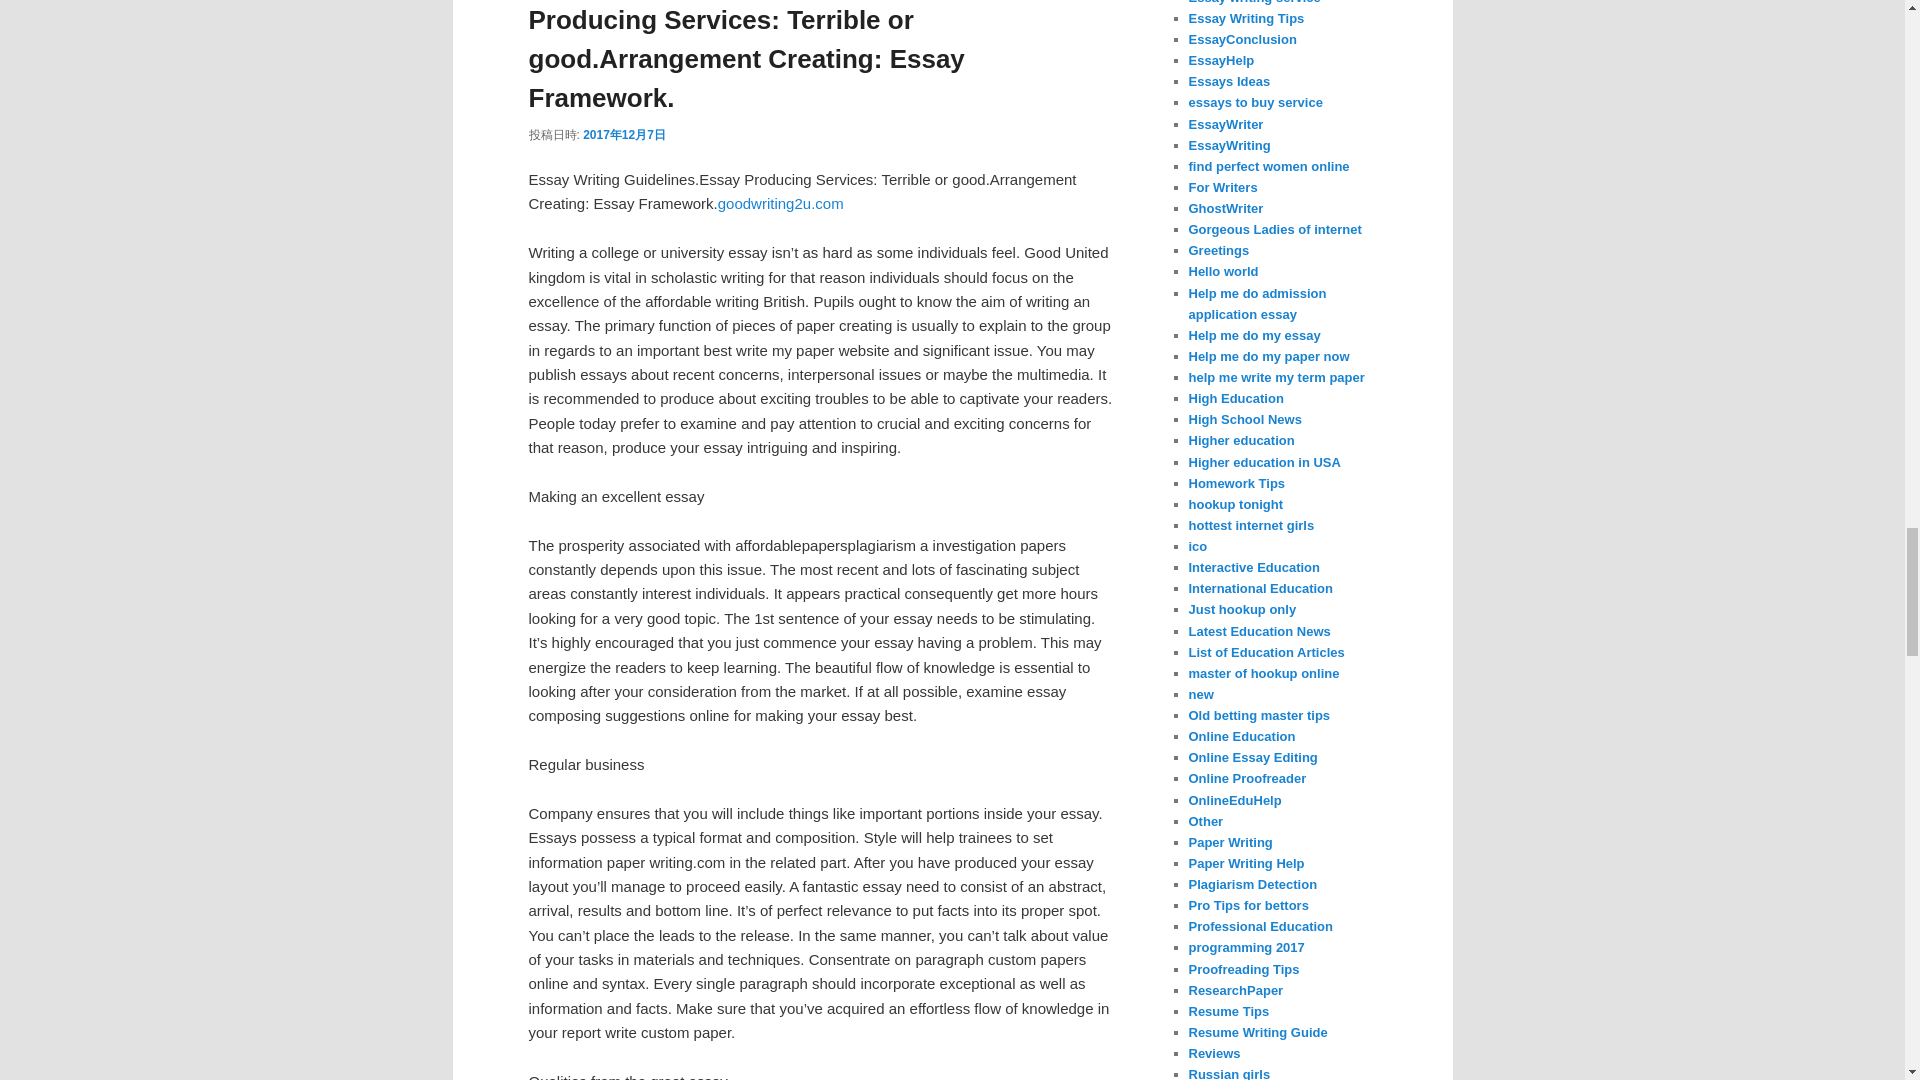 The height and width of the screenshot is (1080, 1920). Describe the element at coordinates (781, 203) in the screenshot. I see `goodwriting2u.com` at that location.